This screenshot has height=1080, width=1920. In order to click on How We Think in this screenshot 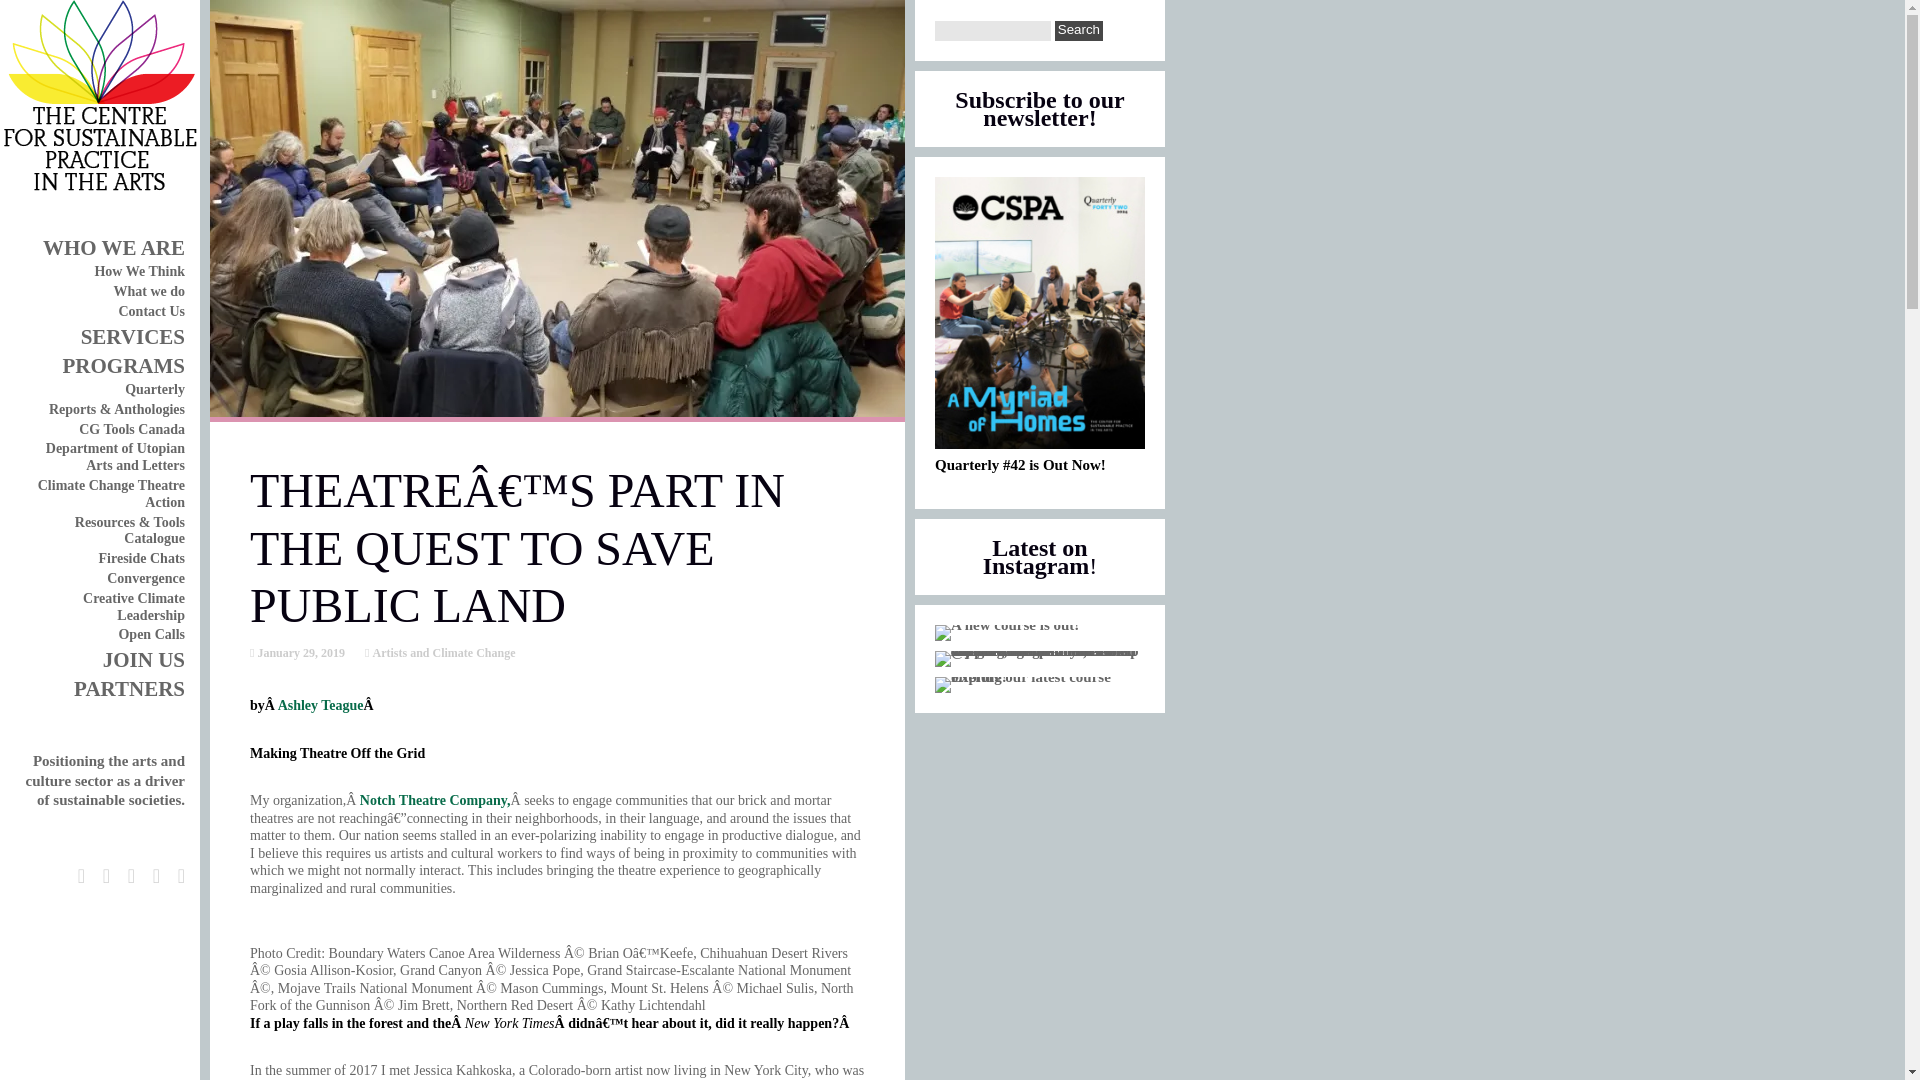, I will do `click(139, 270)`.